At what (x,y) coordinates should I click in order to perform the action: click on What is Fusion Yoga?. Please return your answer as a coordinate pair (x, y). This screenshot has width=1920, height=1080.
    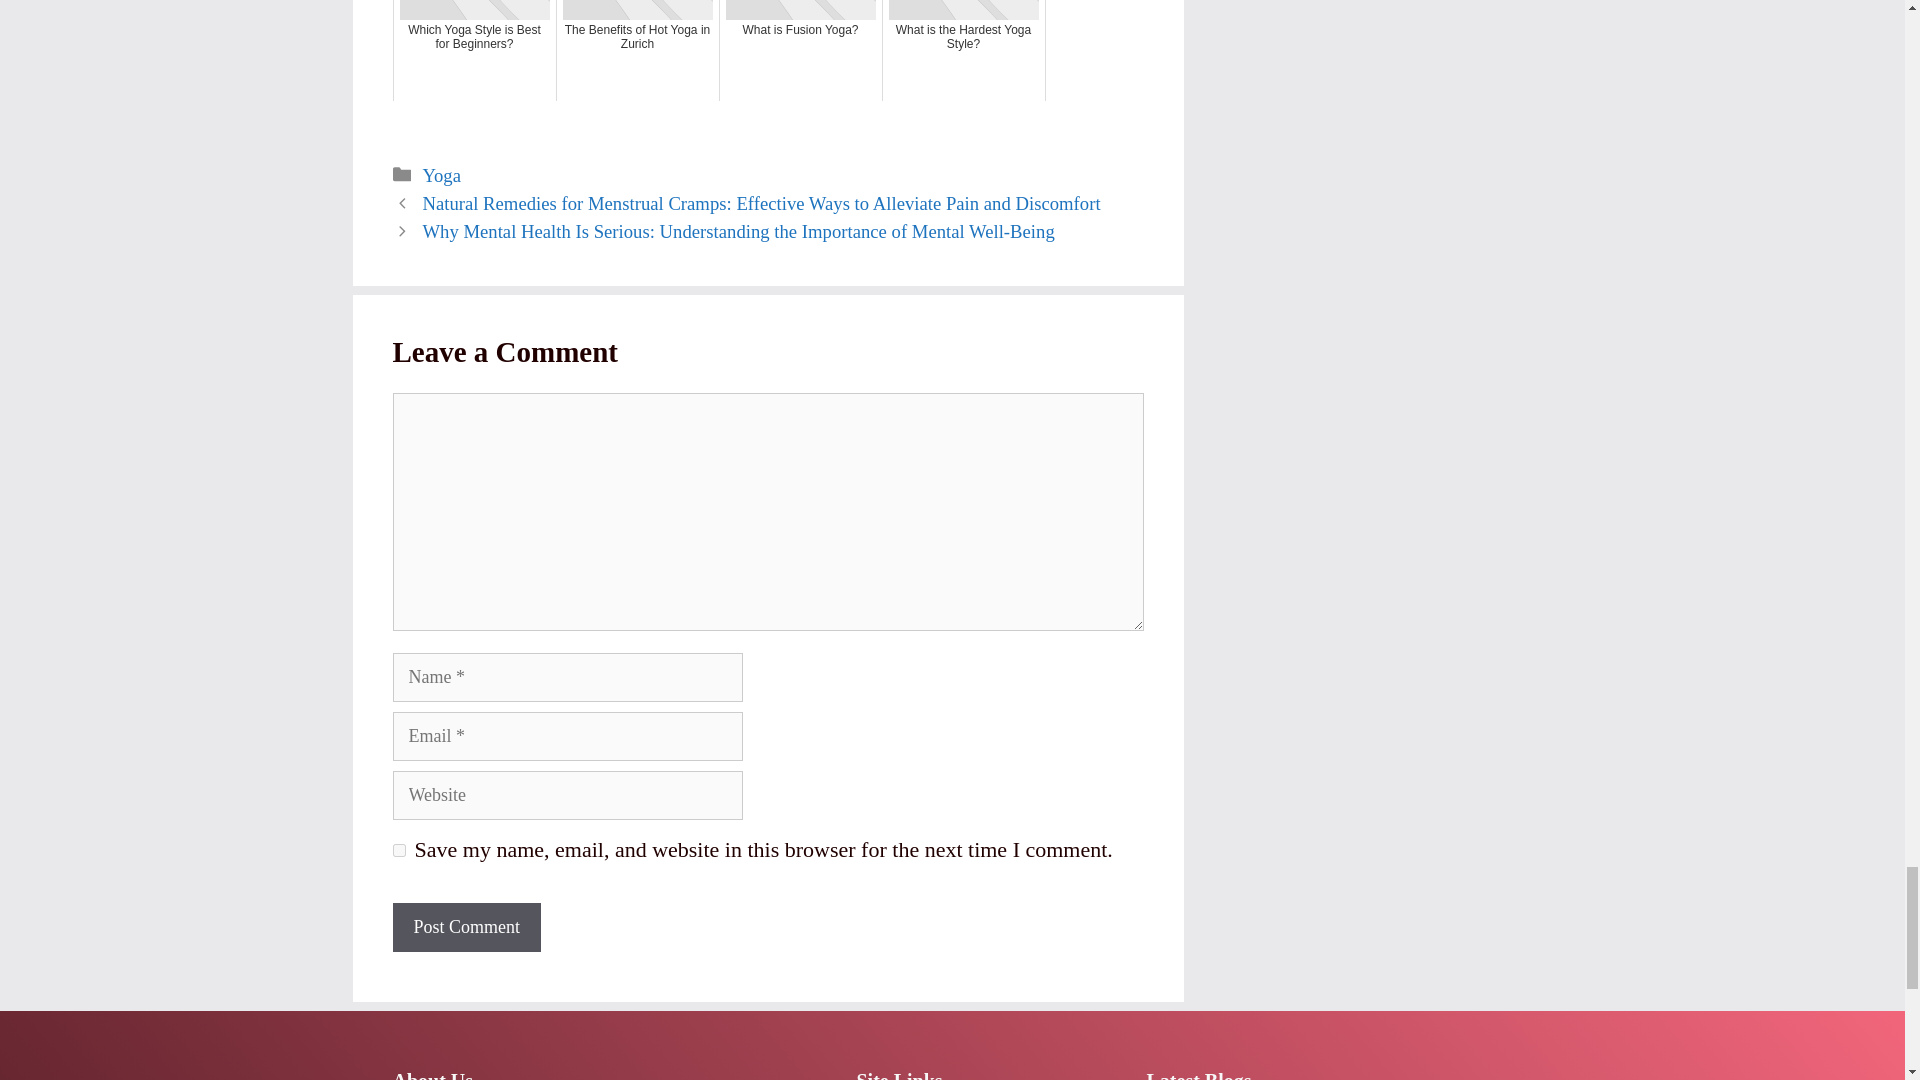
    Looking at the image, I should click on (800, 50).